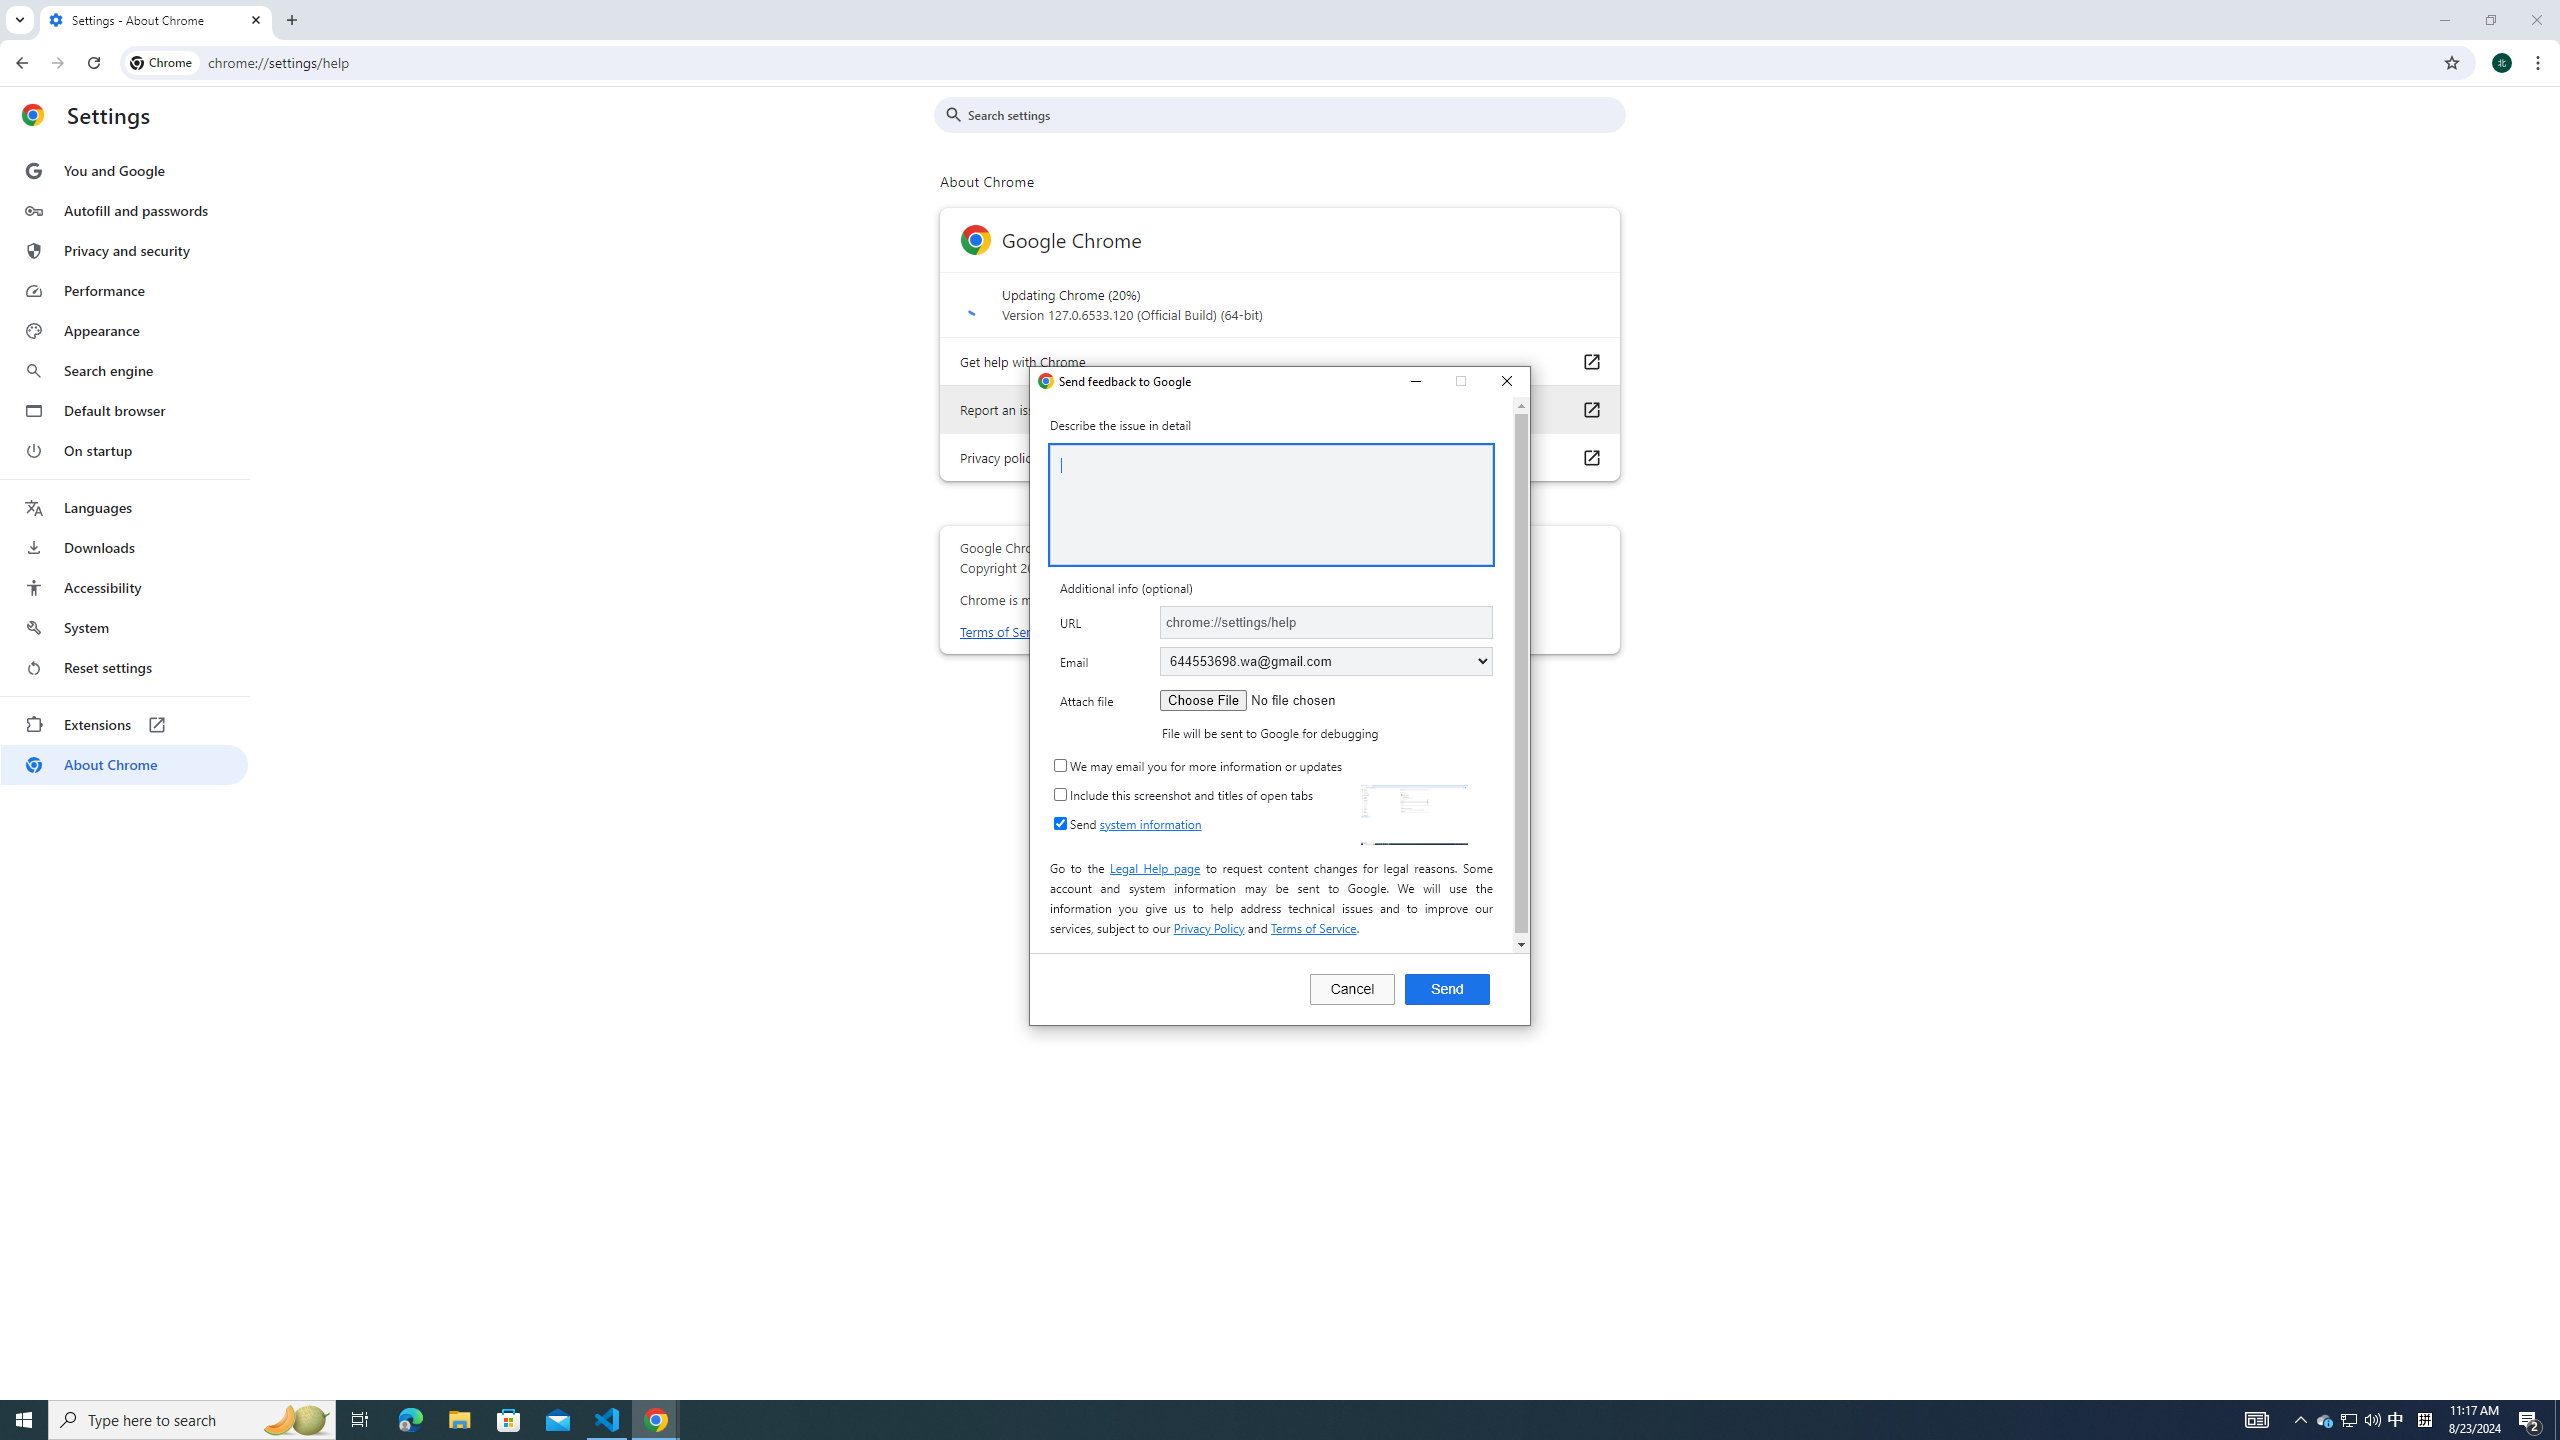  I want to click on Start, so click(24, 1420).